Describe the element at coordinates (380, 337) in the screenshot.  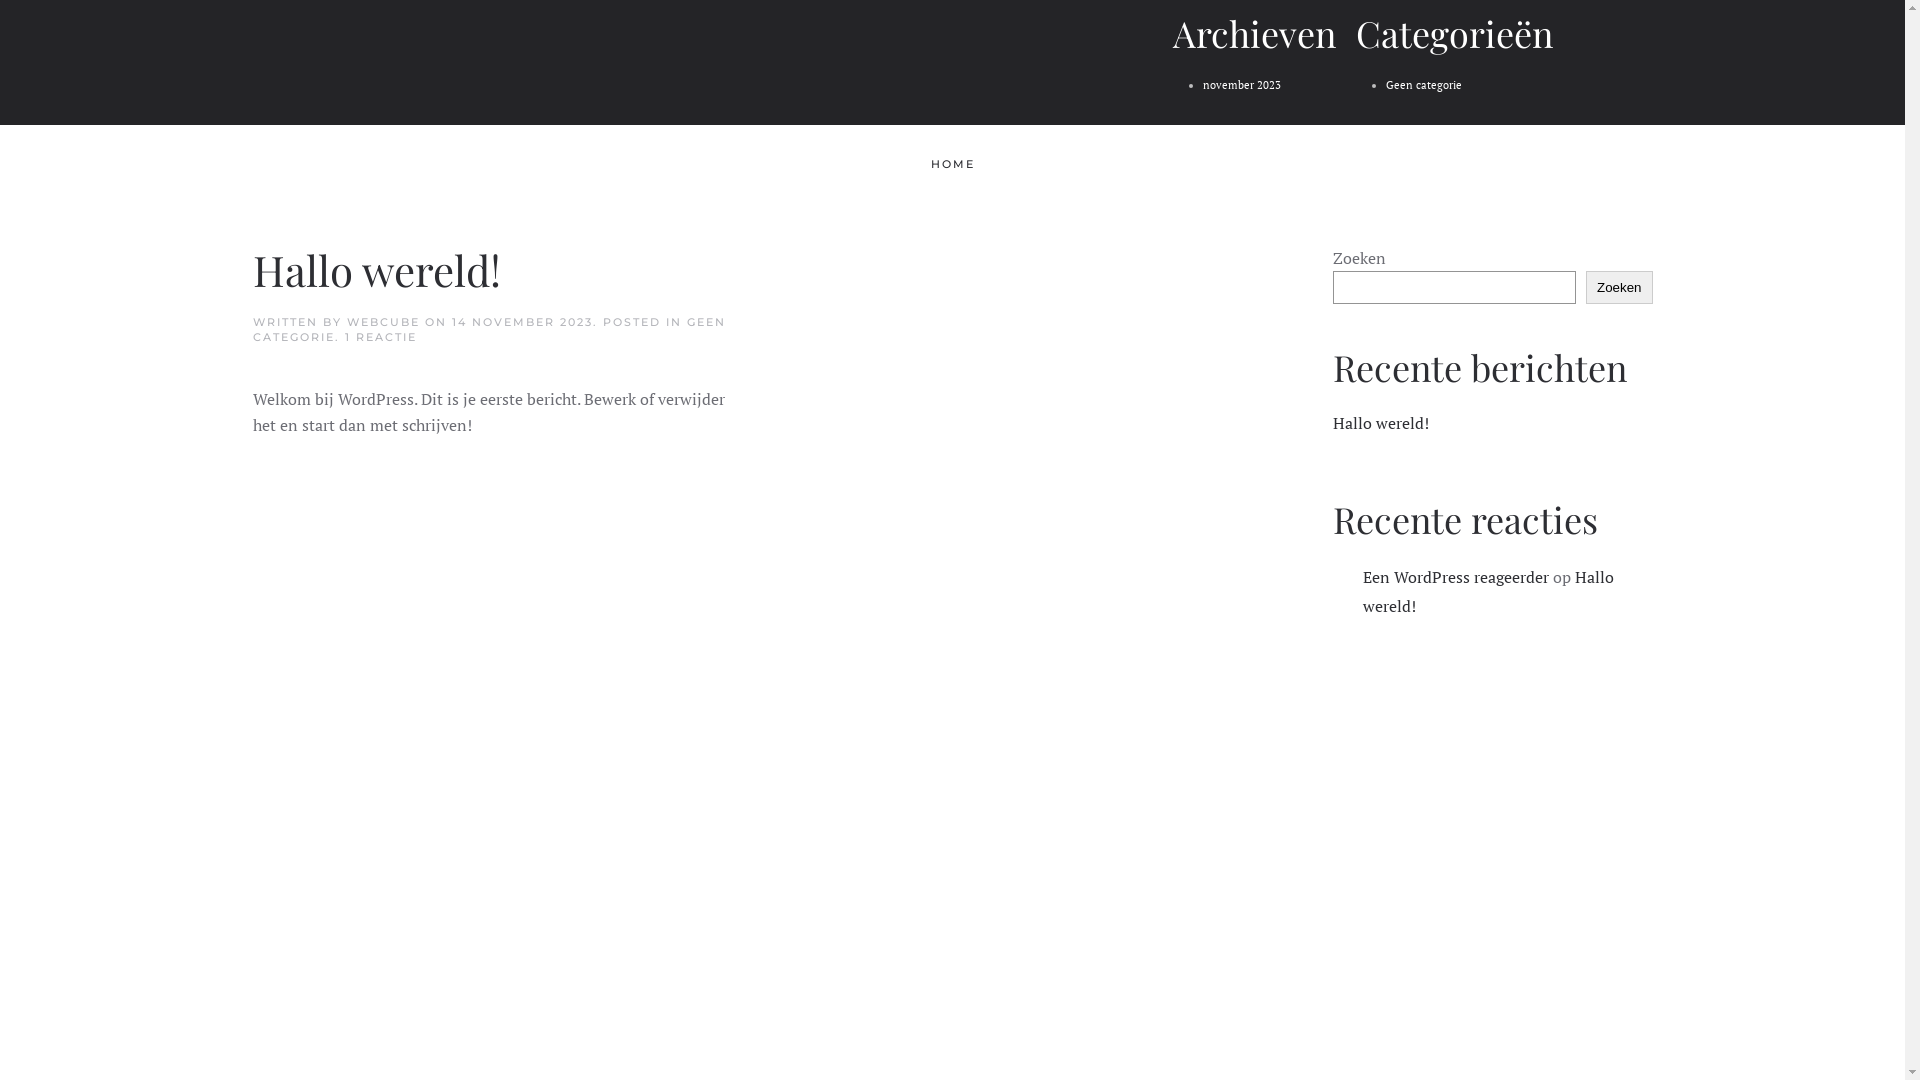
I see `1 REACTIE
OP HALLO WERELD!` at that location.